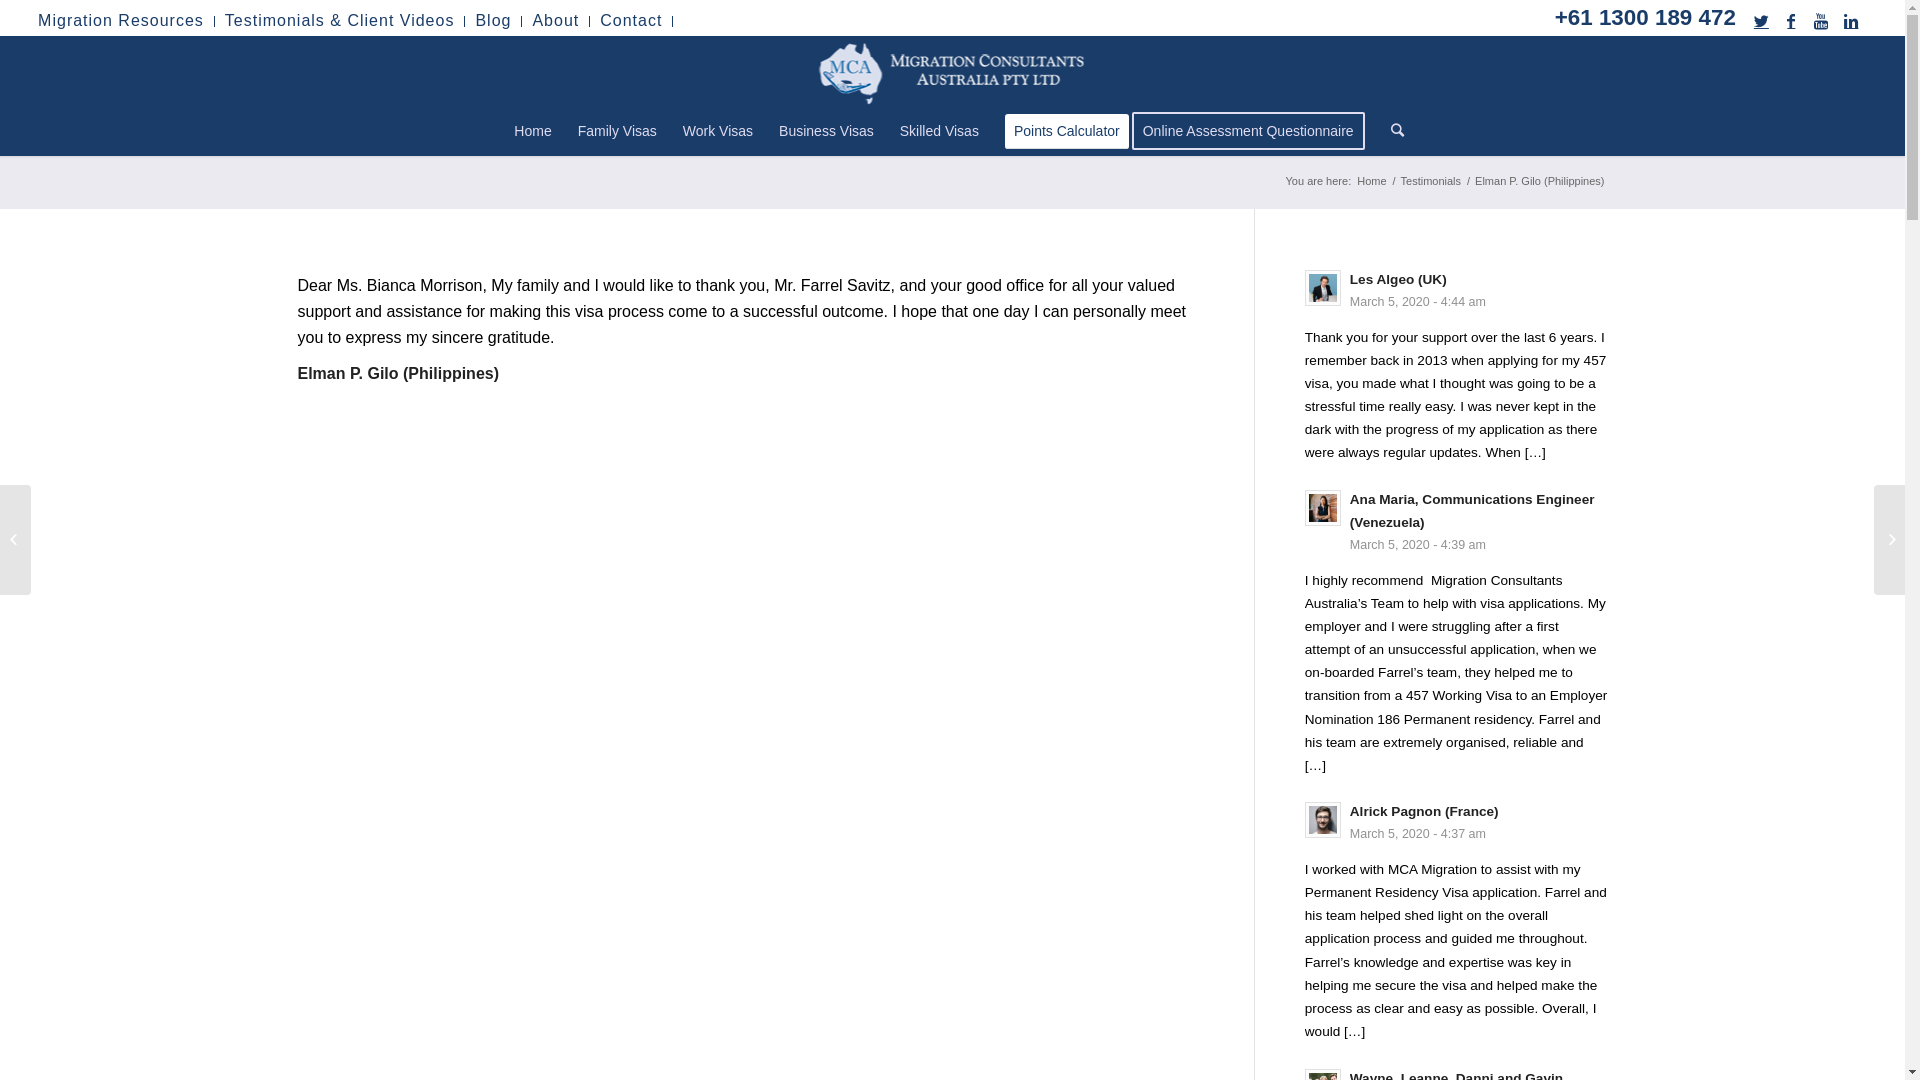 The width and height of the screenshot is (1920, 1080). I want to click on Les Algeo (UK)
March 5, 2020 - 4:44 am, so click(1456, 290).